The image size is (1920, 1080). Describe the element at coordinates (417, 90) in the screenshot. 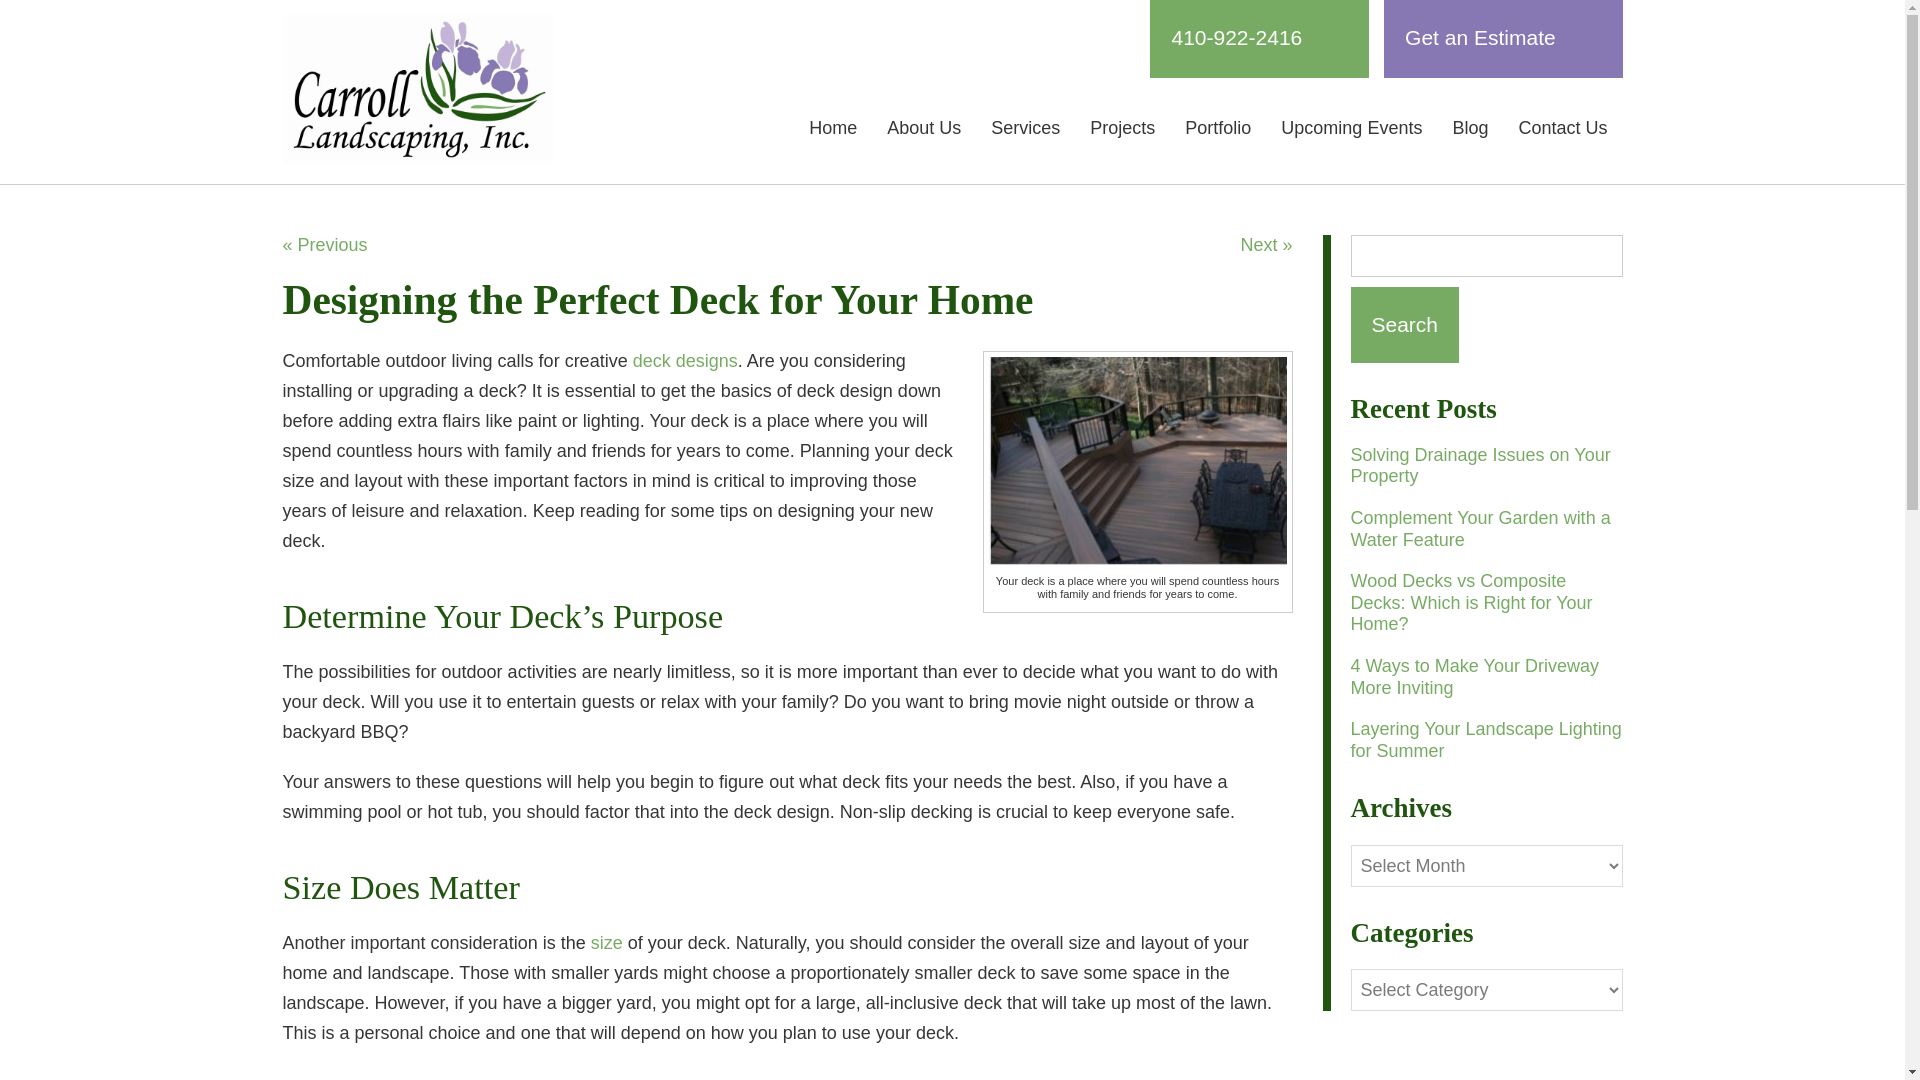

I see `Carroll Landscaping` at that location.